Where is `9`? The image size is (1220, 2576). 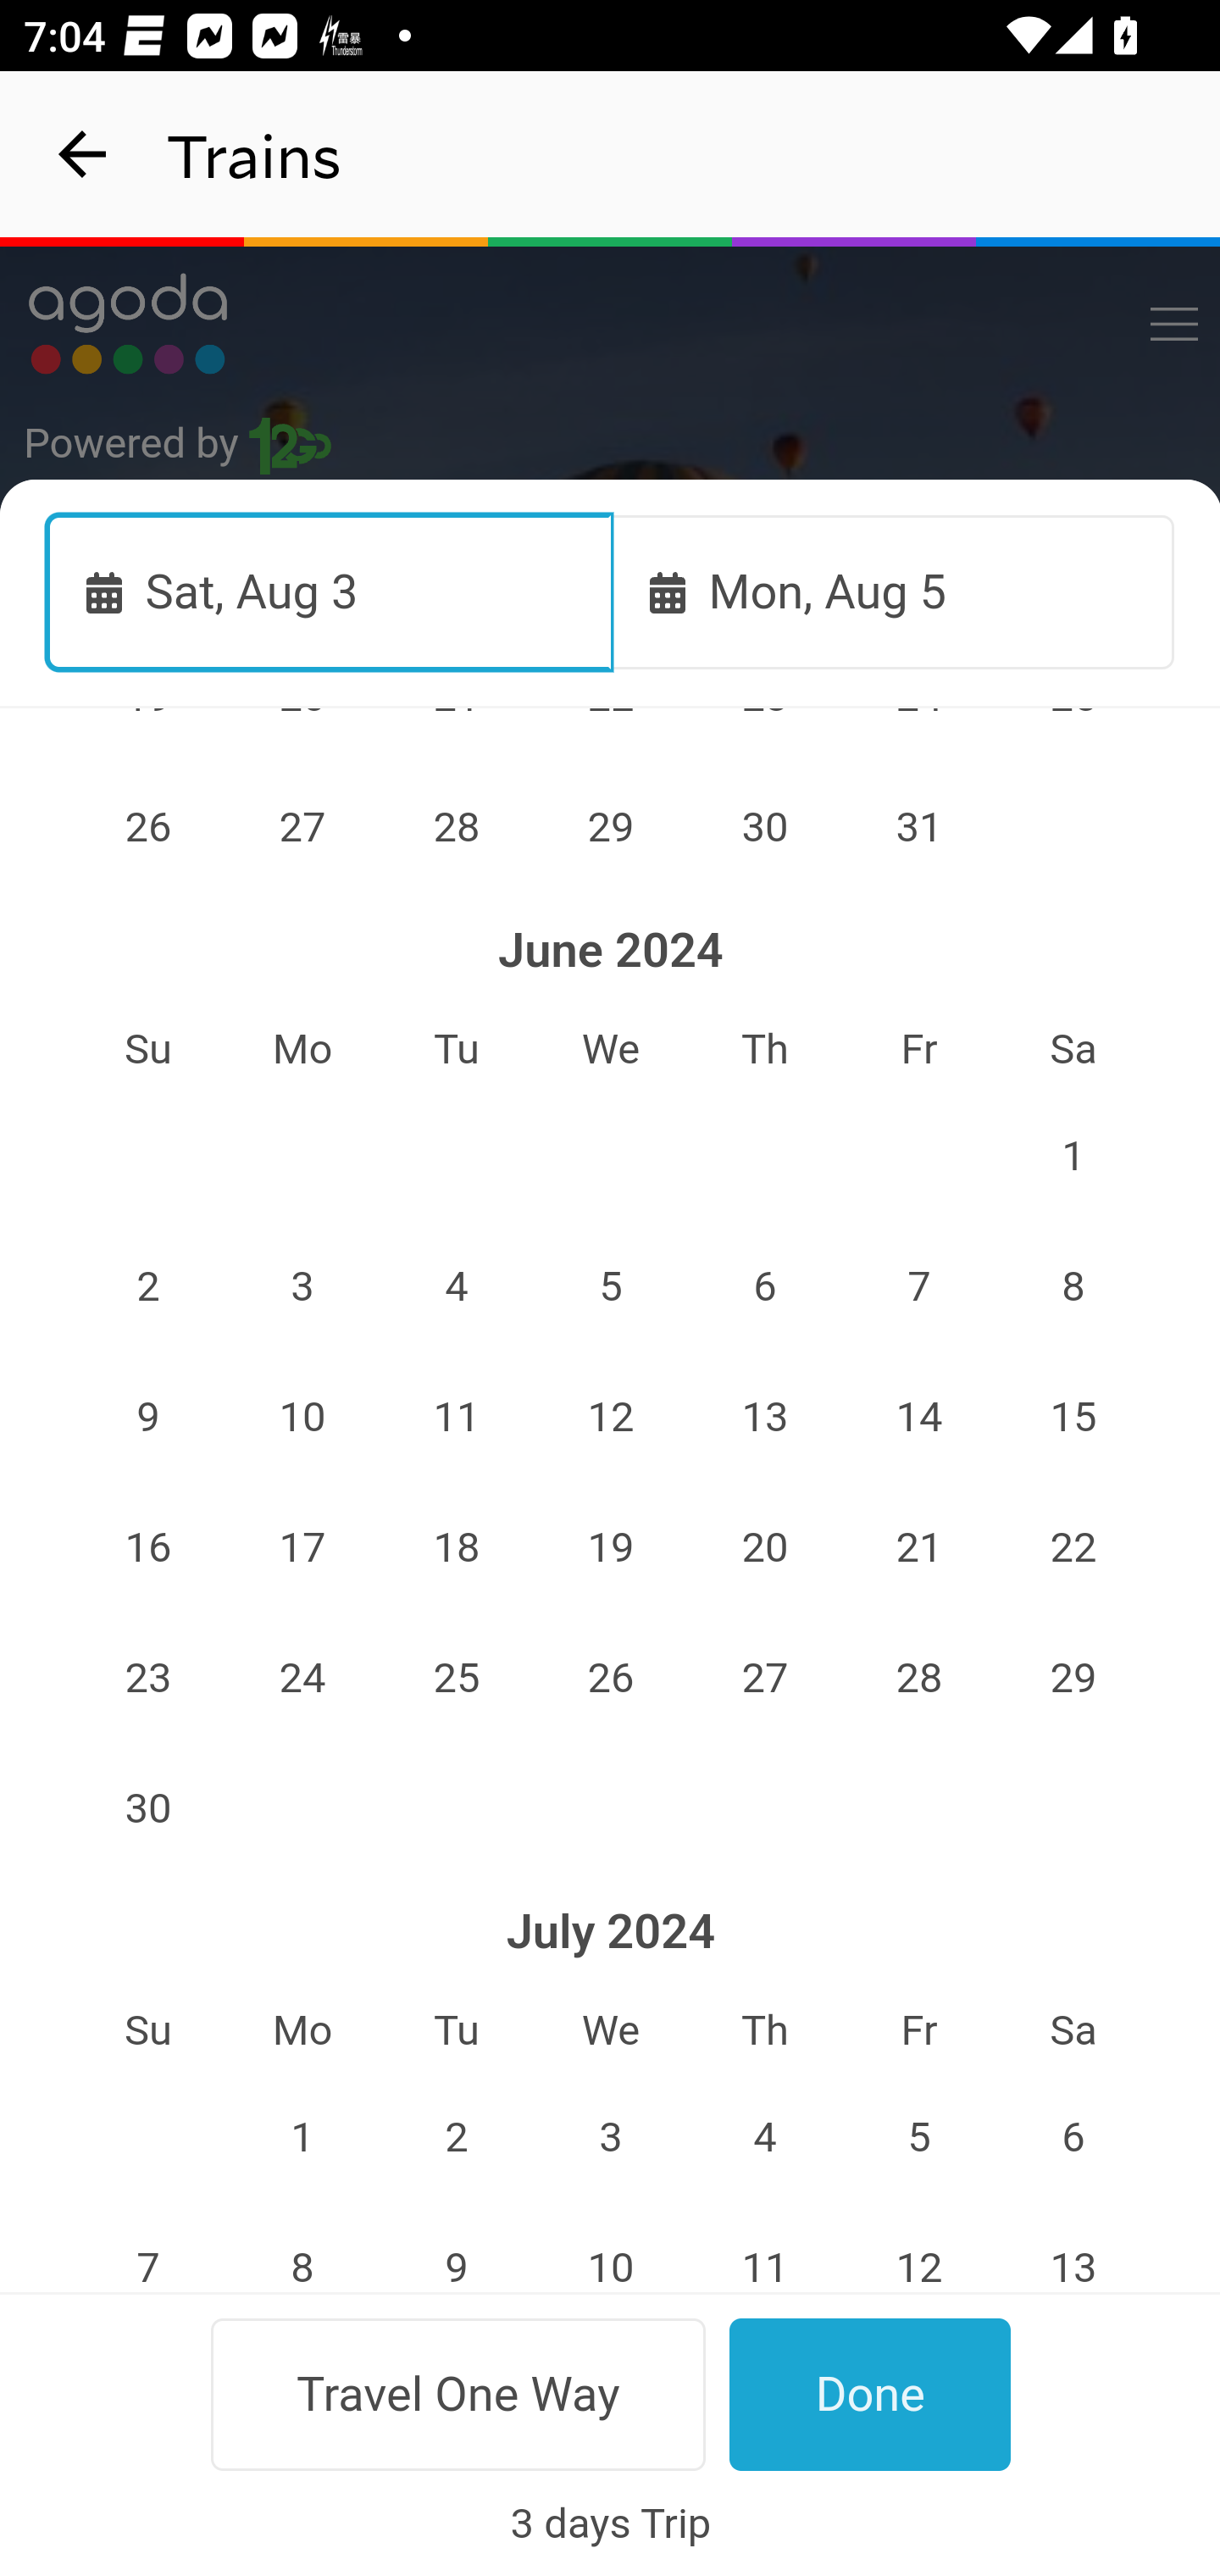 9 is located at coordinates (457, 2246).